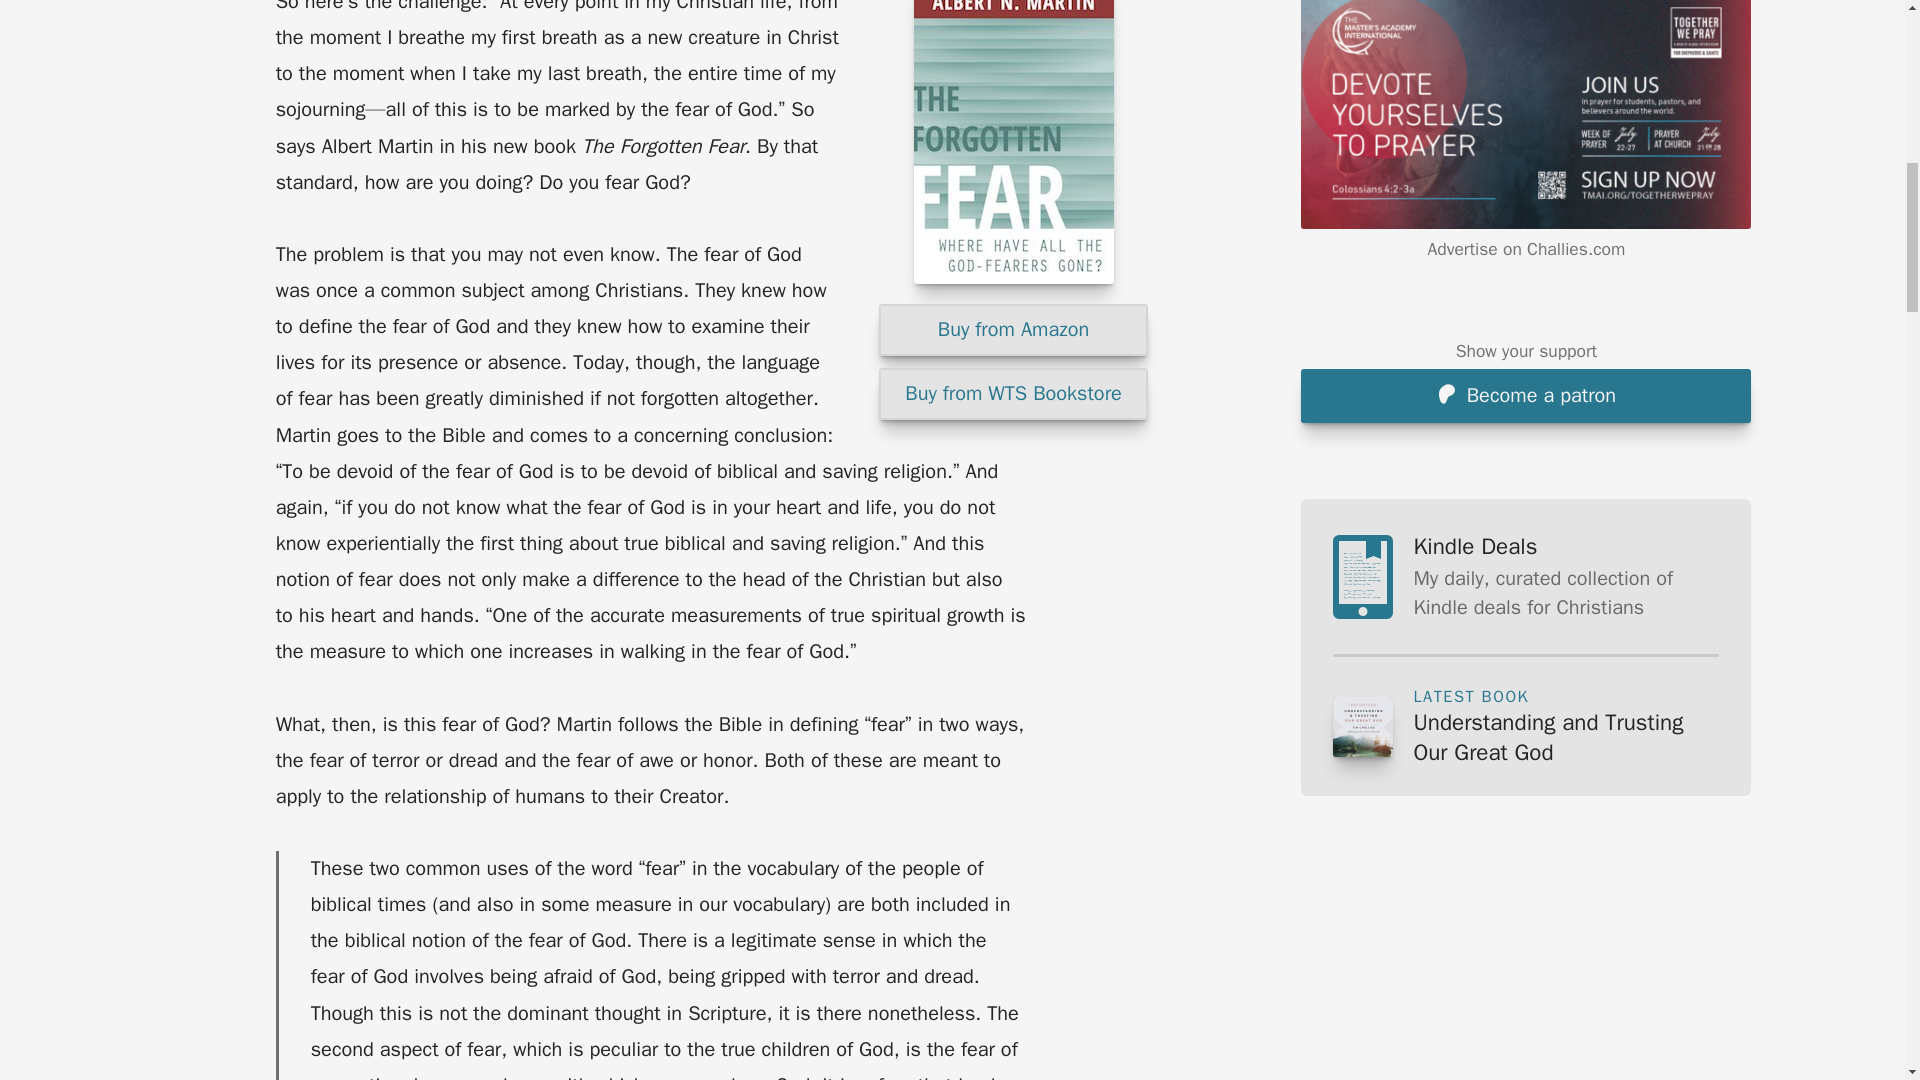 This screenshot has width=1920, height=1080. Describe the element at coordinates (1014, 394) in the screenshot. I see `Buy from WTS Bookstore` at that location.